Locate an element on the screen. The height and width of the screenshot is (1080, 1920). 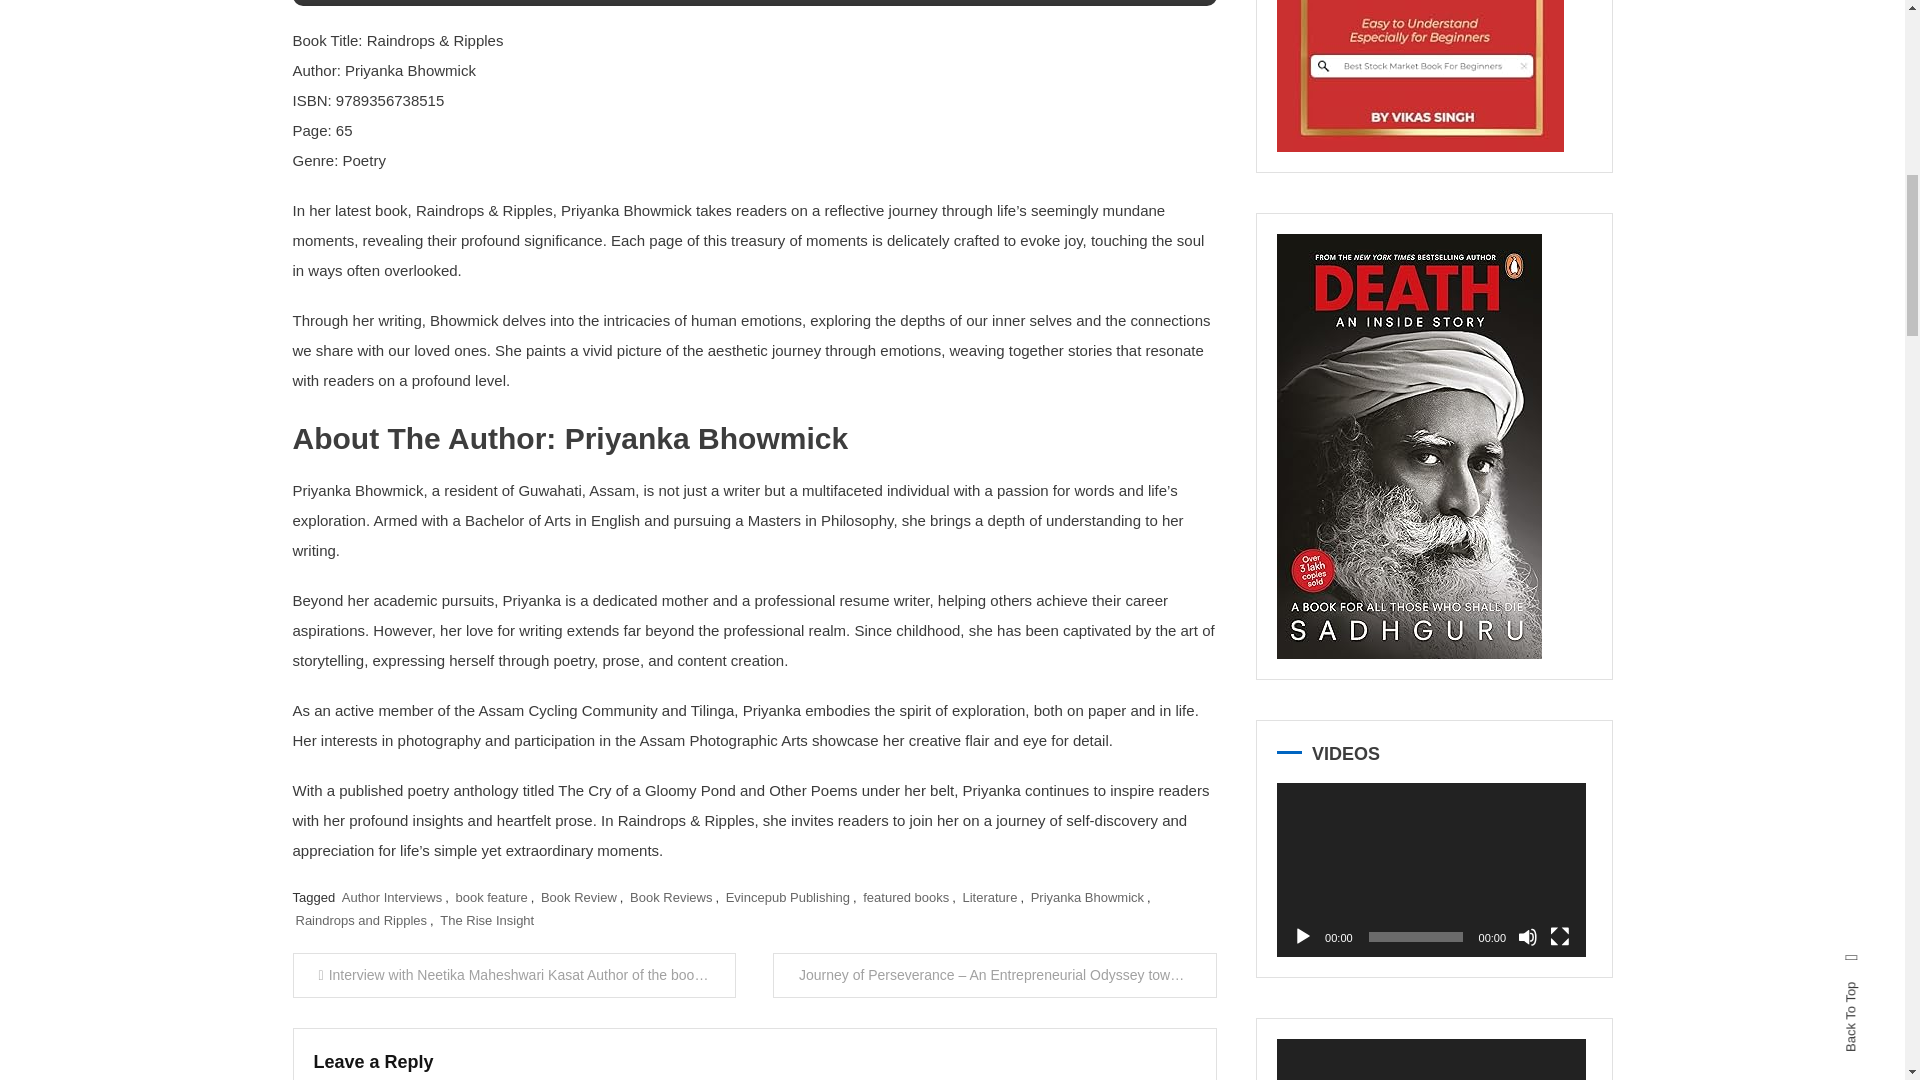
Play is located at coordinates (1302, 936).